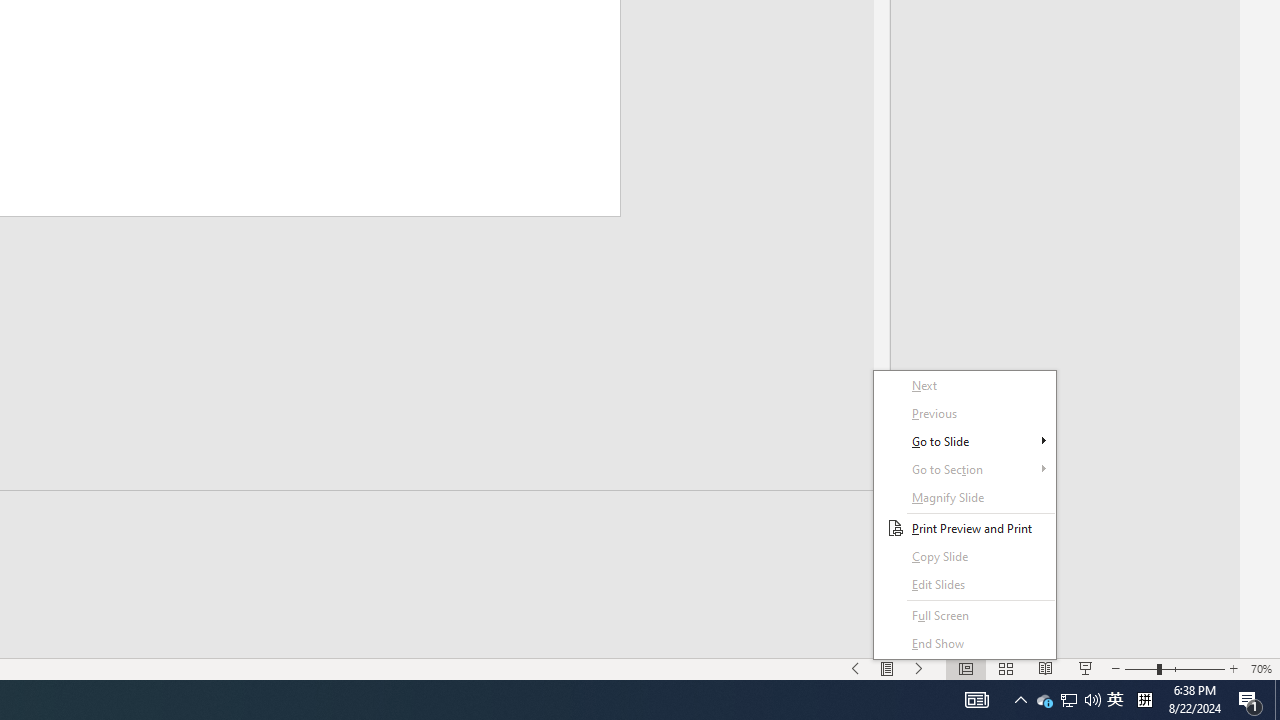  I want to click on Magnify Slide, so click(964, 497).